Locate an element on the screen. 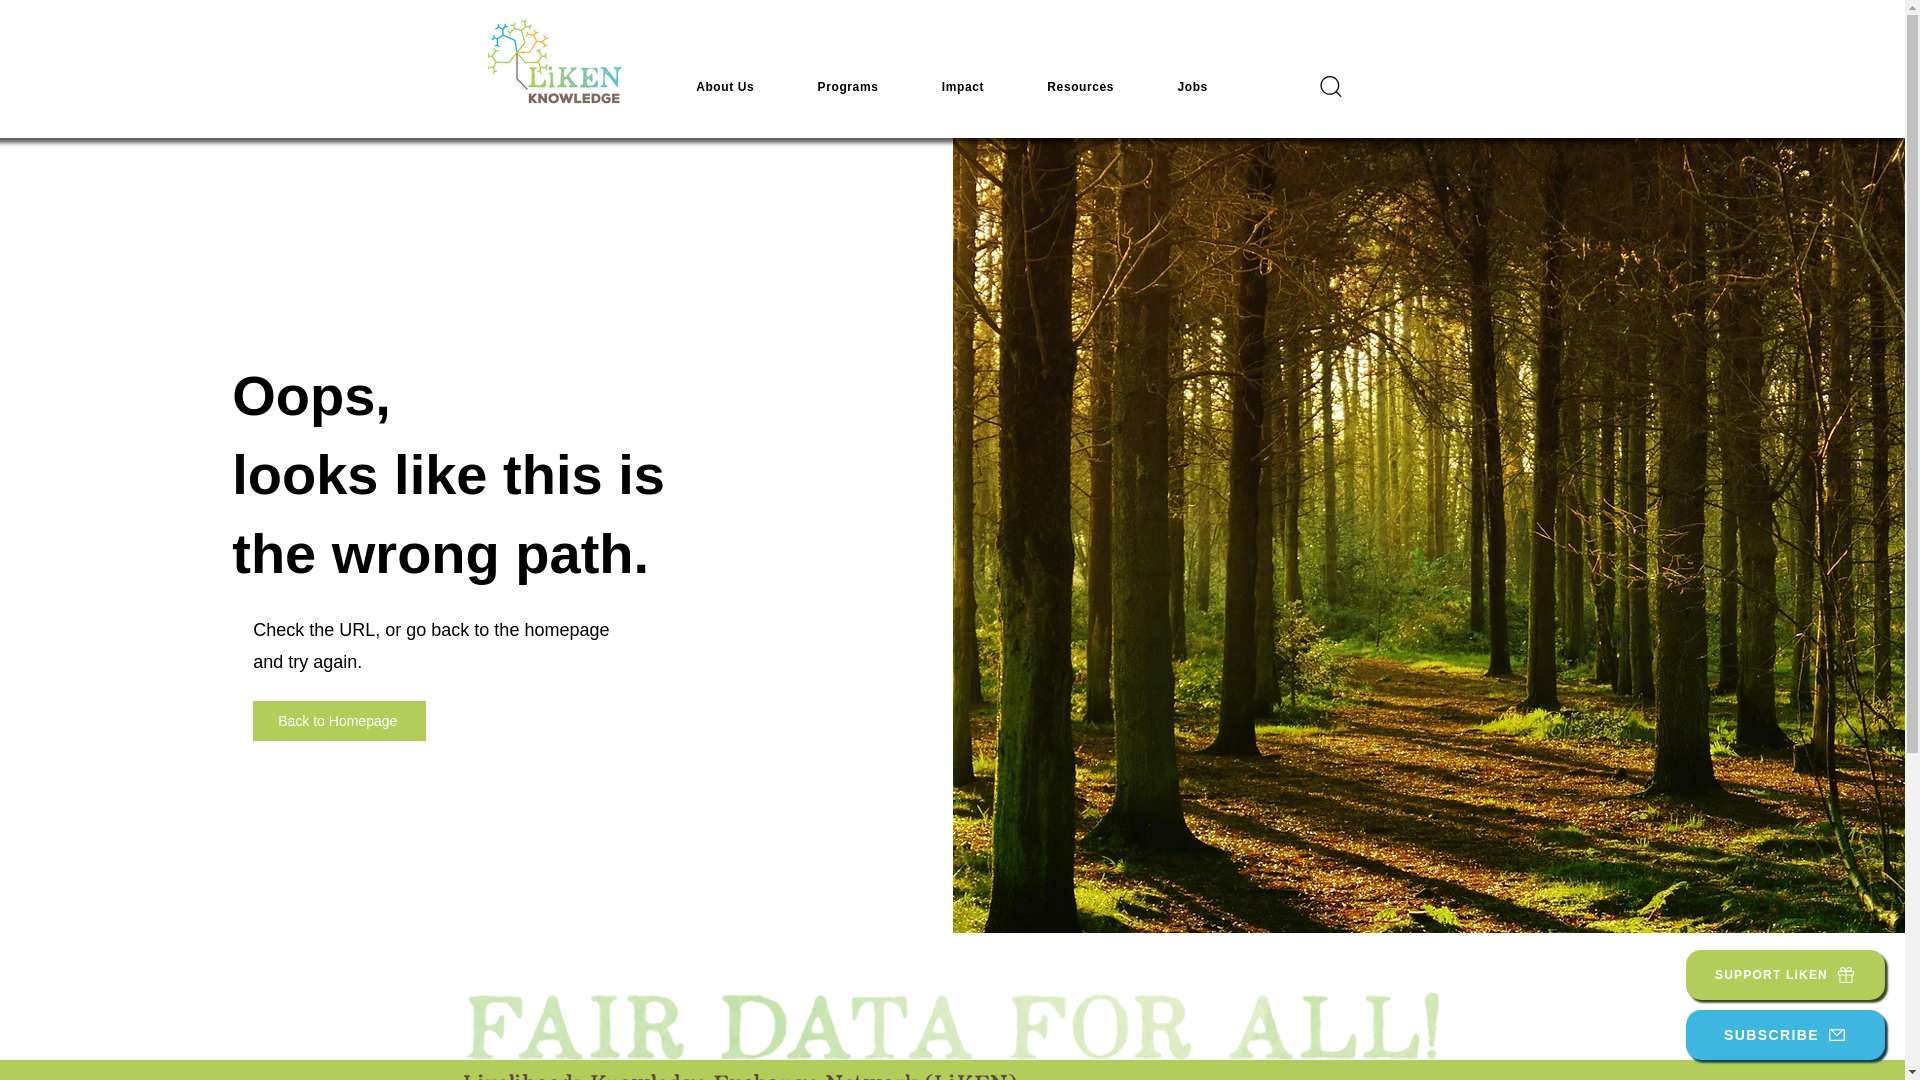 The width and height of the screenshot is (1920, 1080). SUPPORT LiKEN is located at coordinates (1785, 975).